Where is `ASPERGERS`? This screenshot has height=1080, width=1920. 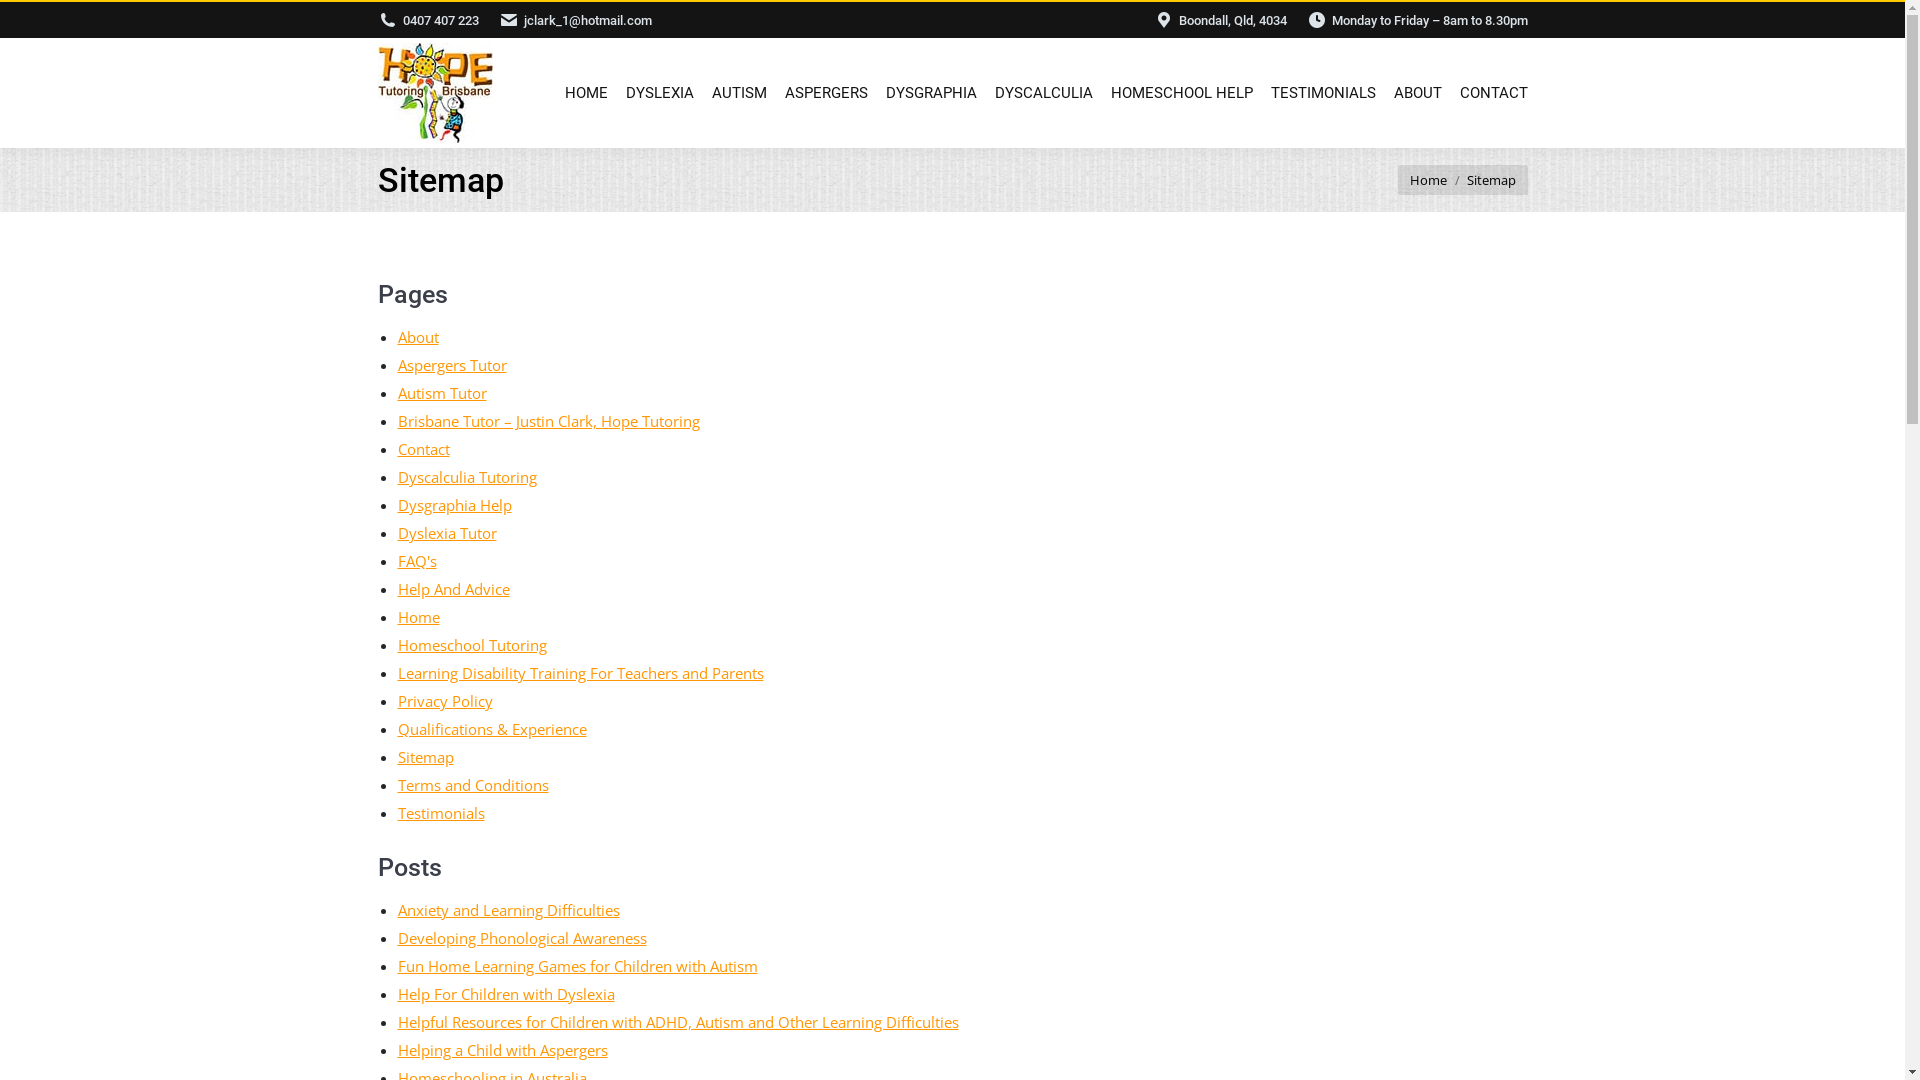
ASPERGERS is located at coordinates (822, 93).